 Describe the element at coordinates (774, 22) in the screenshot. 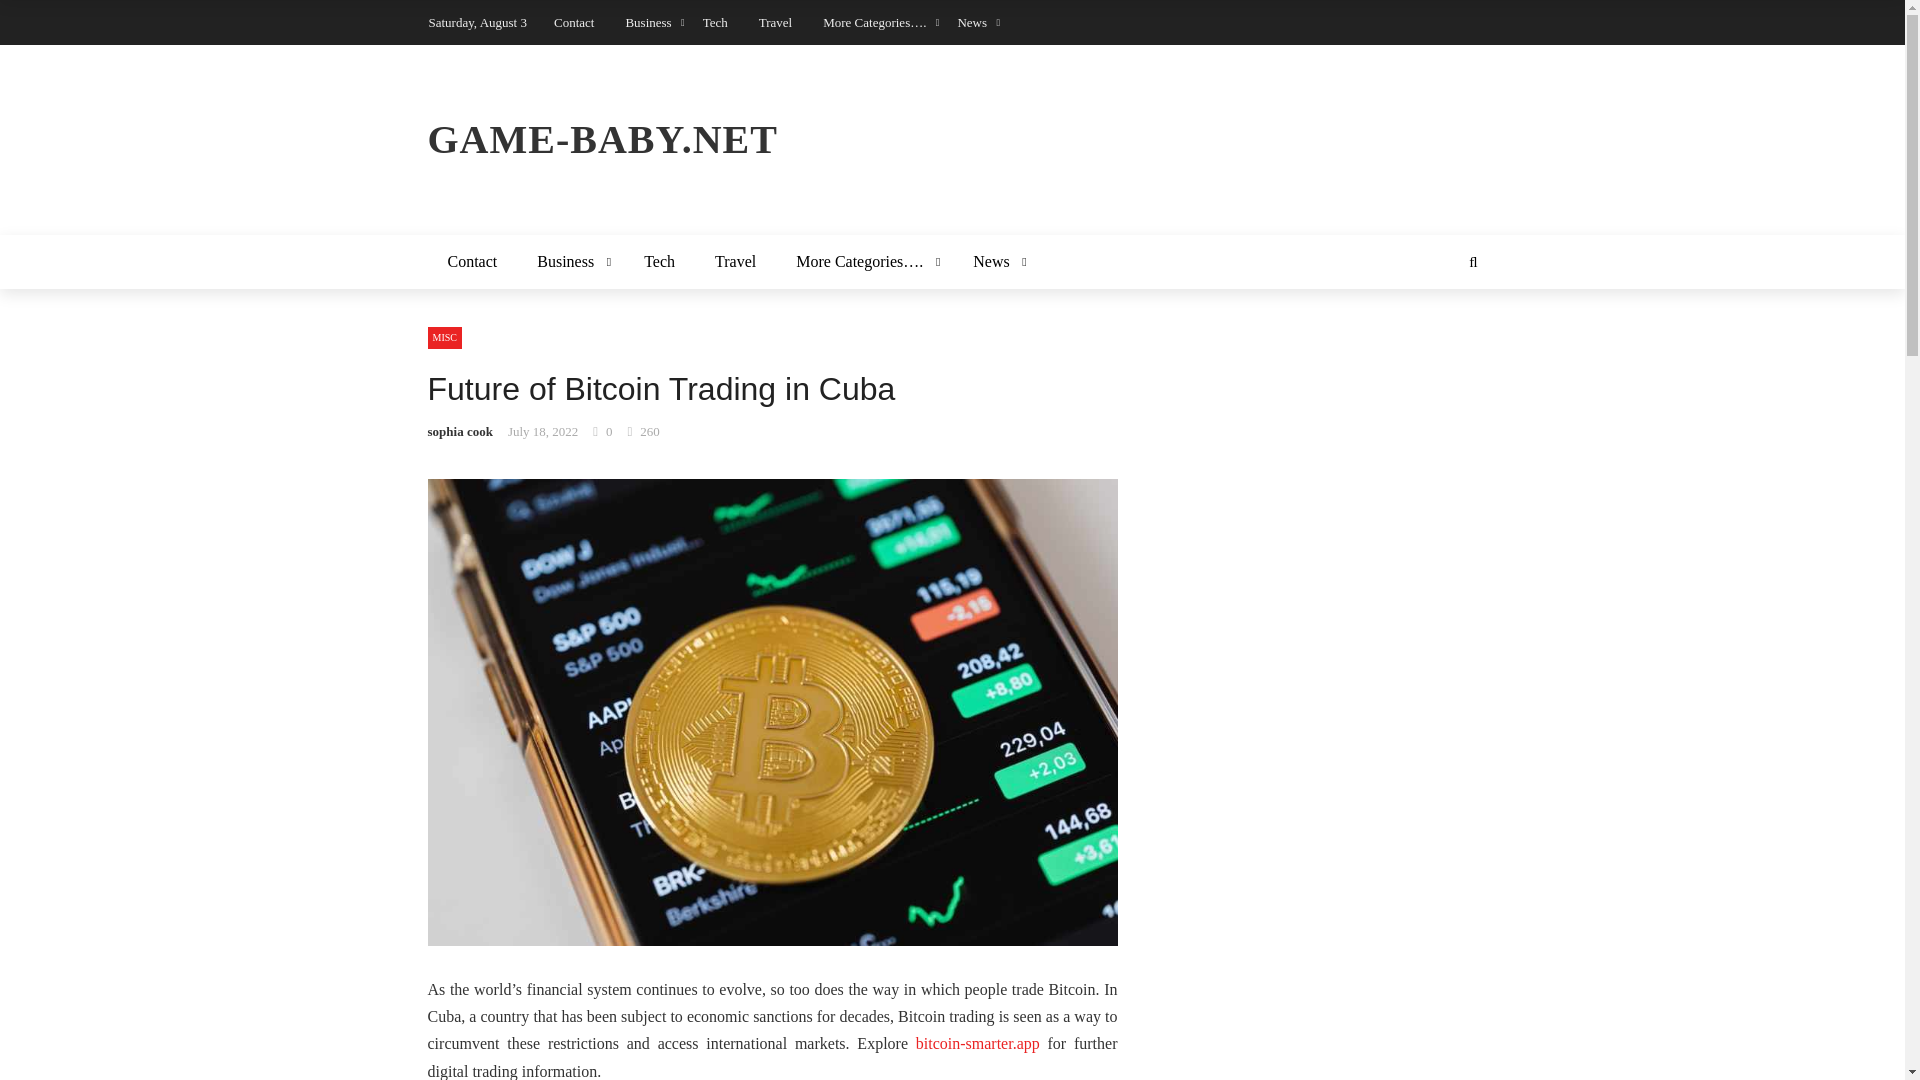

I see `Travel` at that location.